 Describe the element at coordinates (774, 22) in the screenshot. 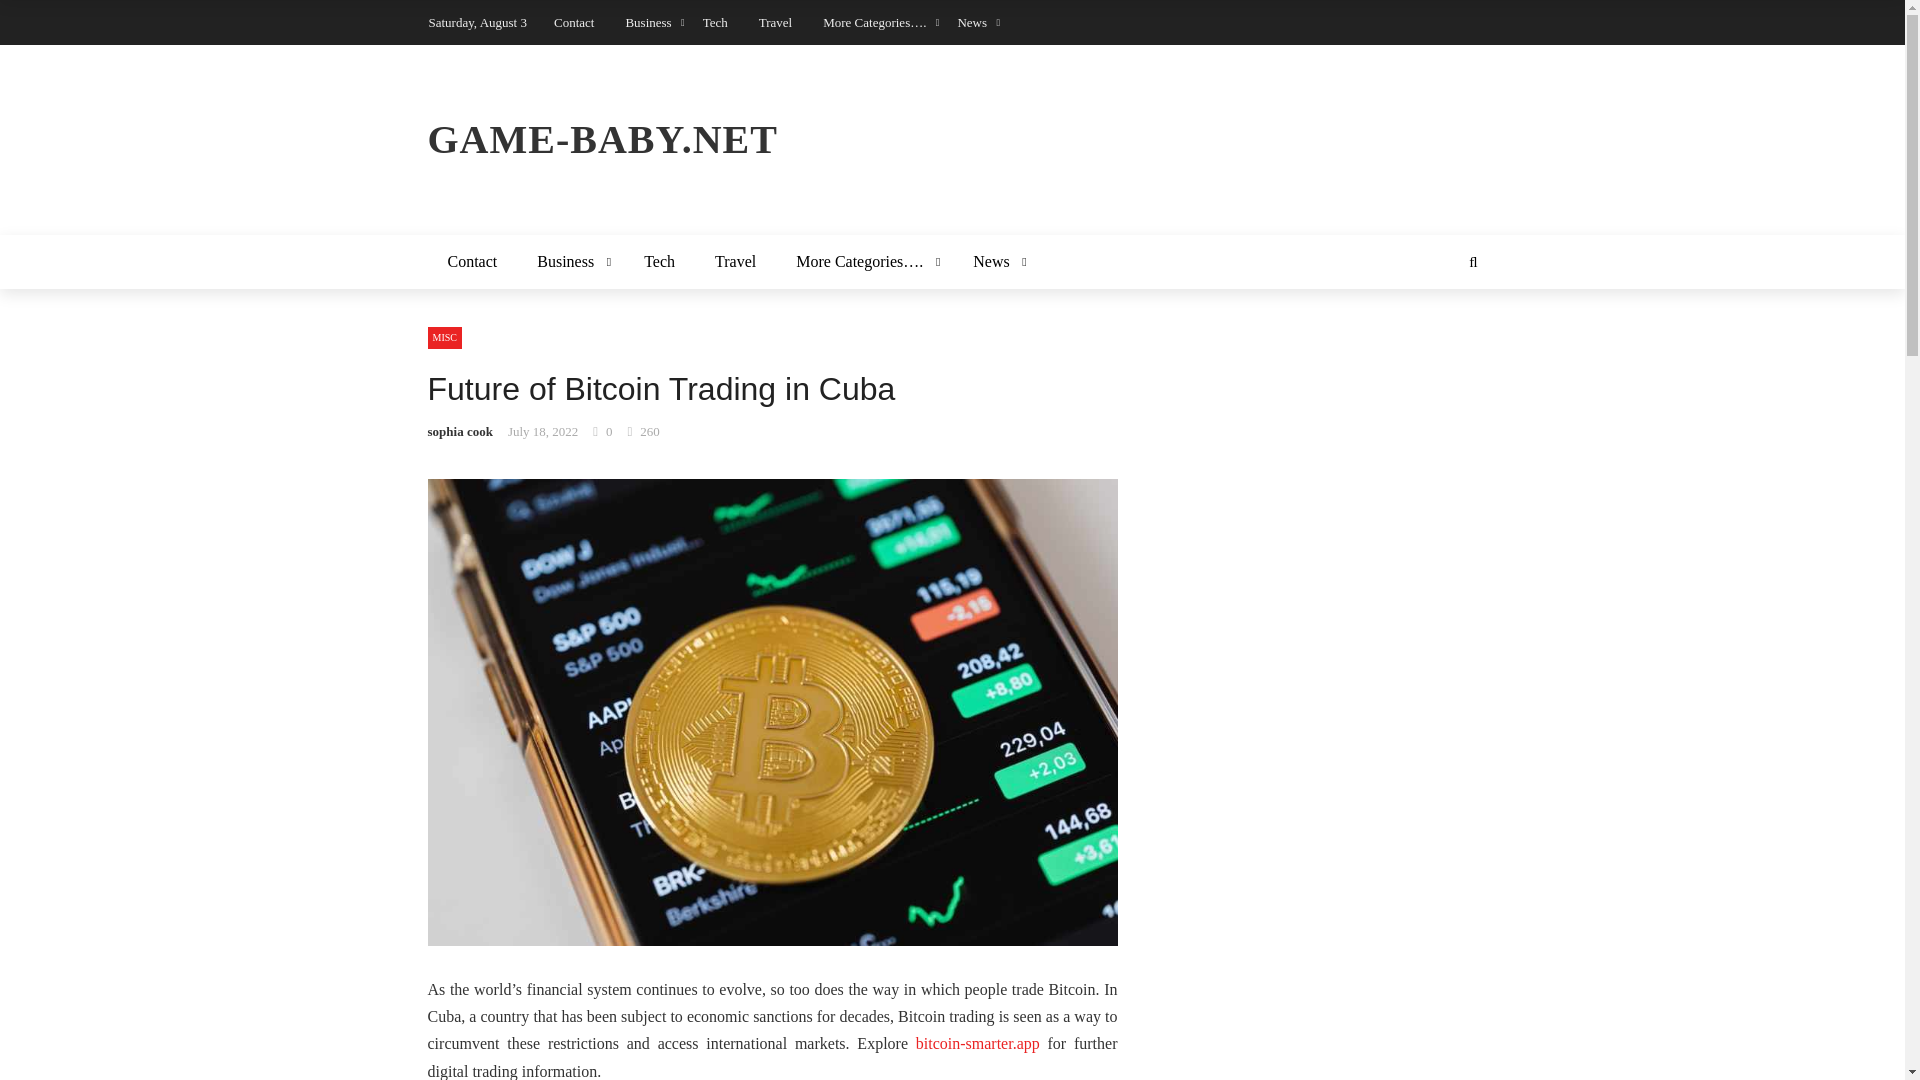

I see `Travel` at that location.